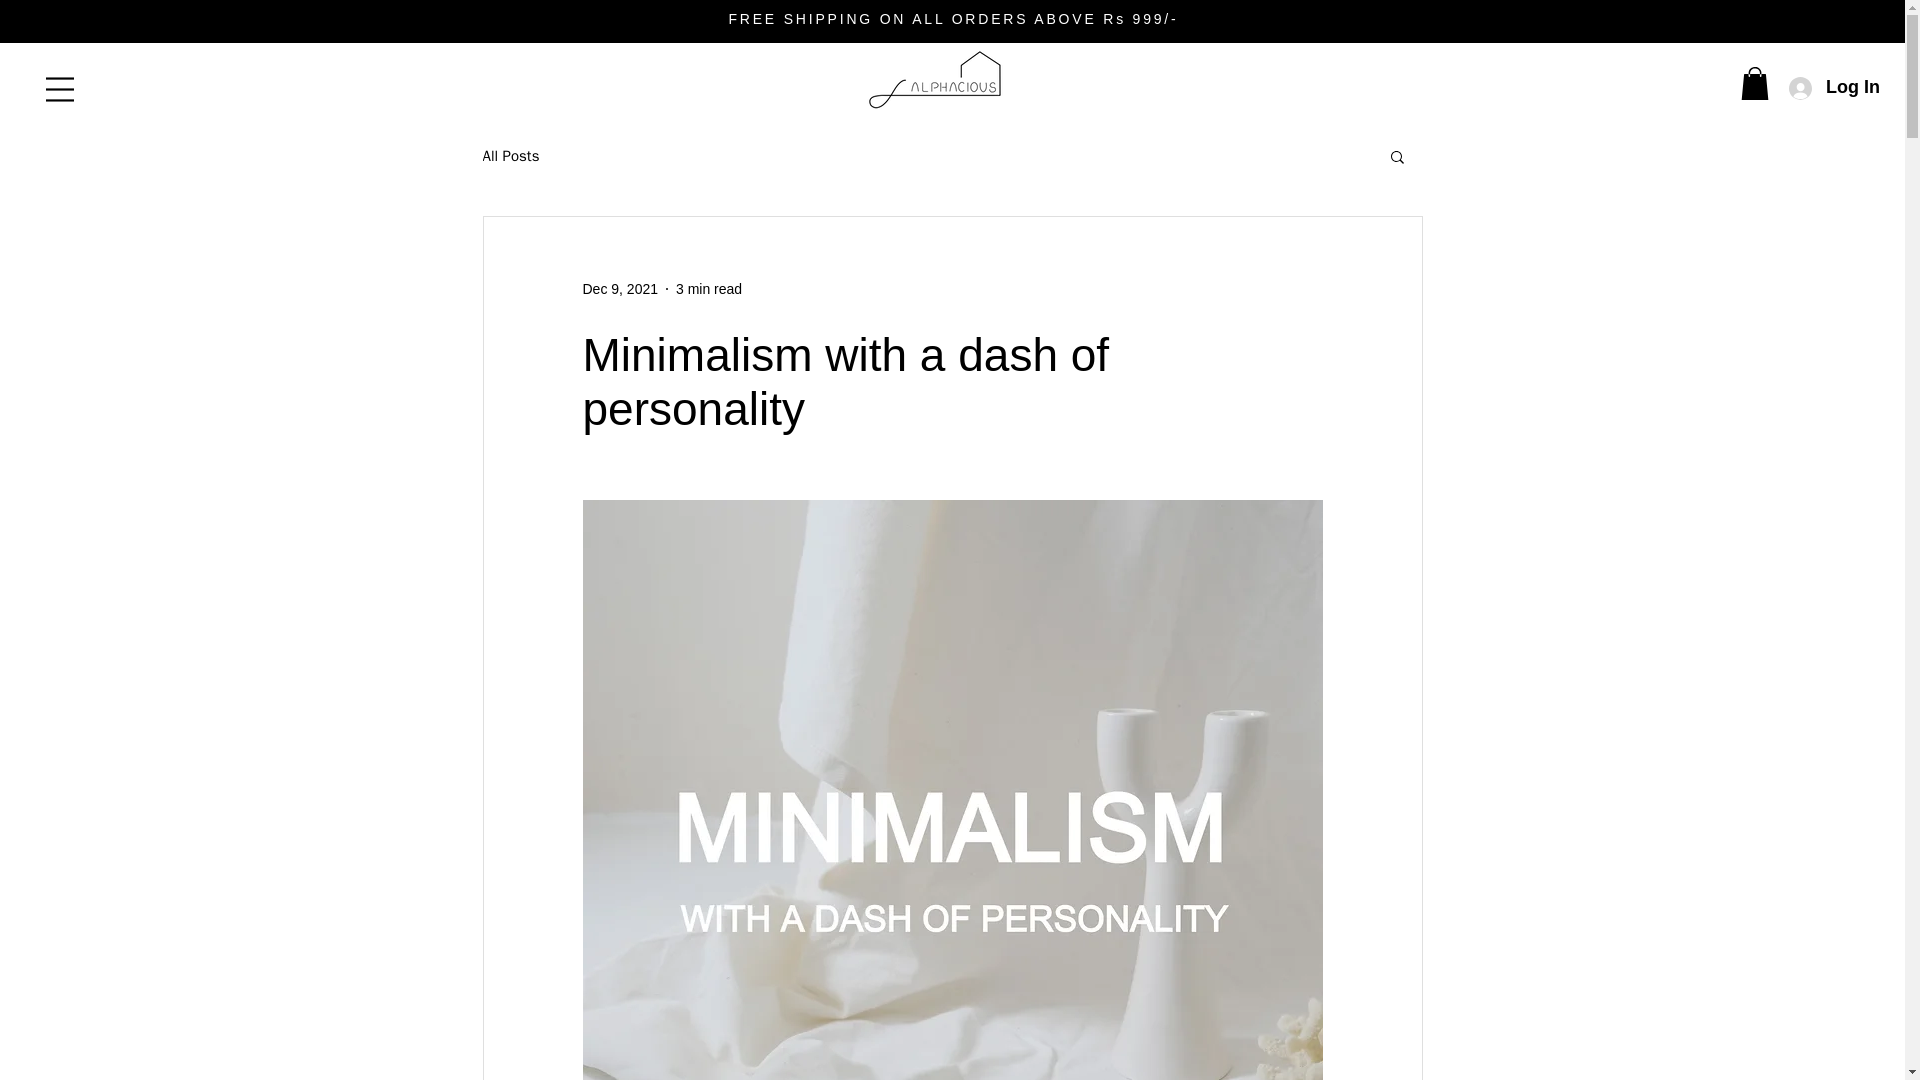 Image resolution: width=1920 pixels, height=1080 pixels. I want to click on Dec 9, 2021, so click(620, 287).